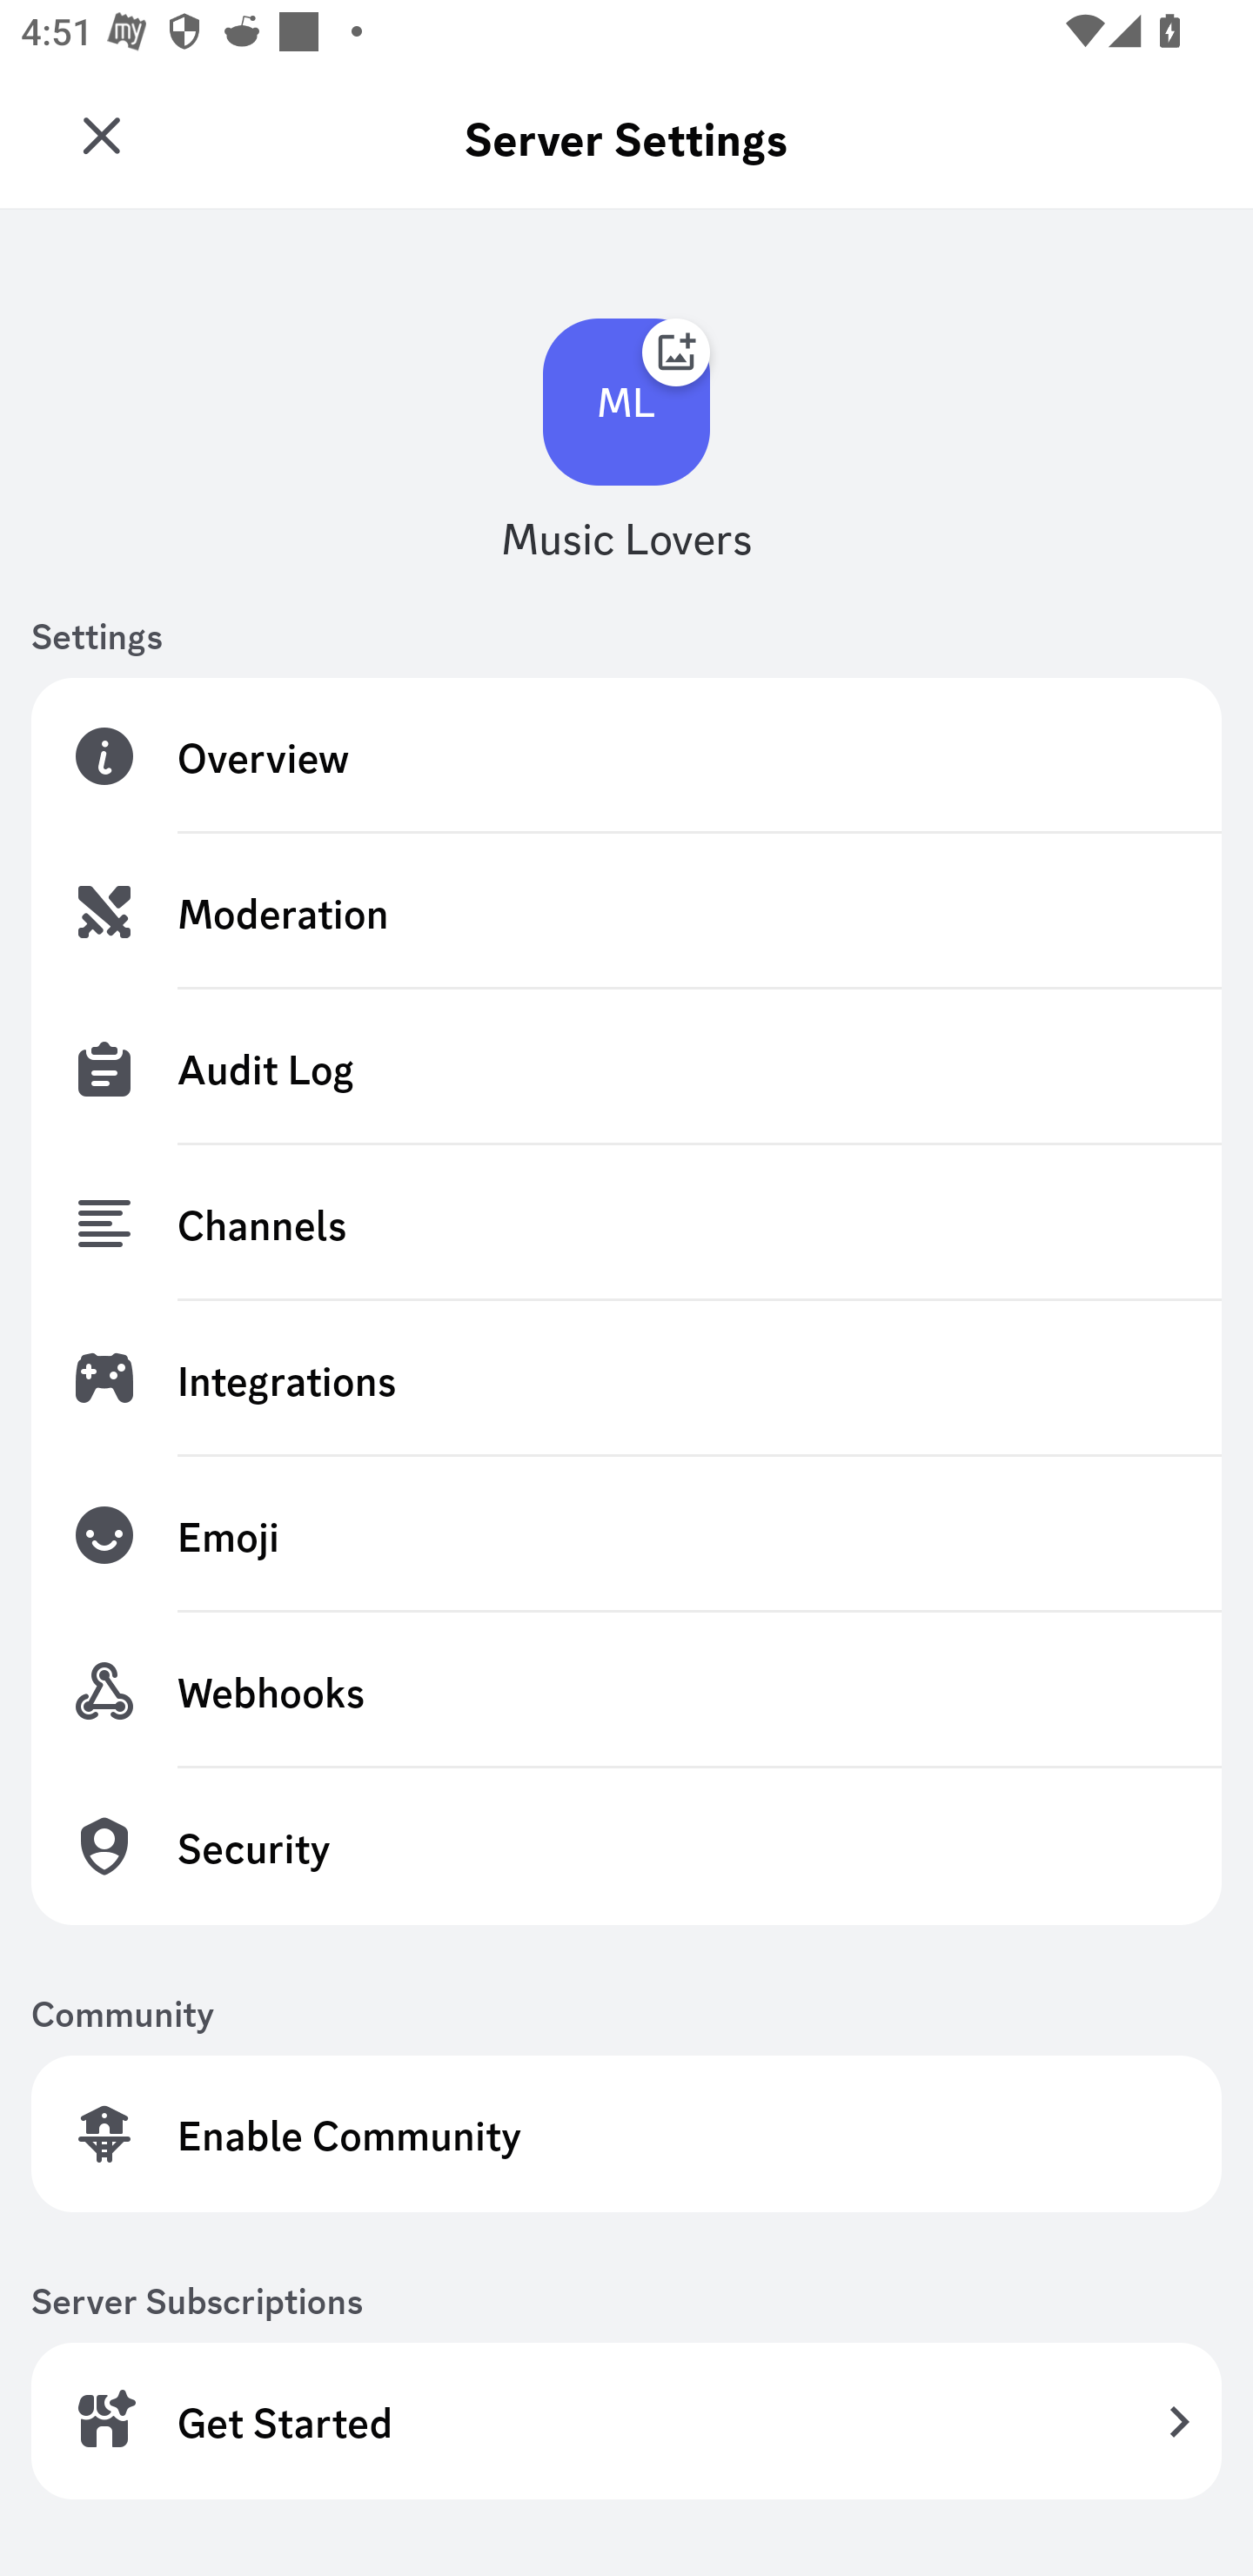 The image size is (1253, 2576). I want to click on Upload Image ML, so click(626, 403).